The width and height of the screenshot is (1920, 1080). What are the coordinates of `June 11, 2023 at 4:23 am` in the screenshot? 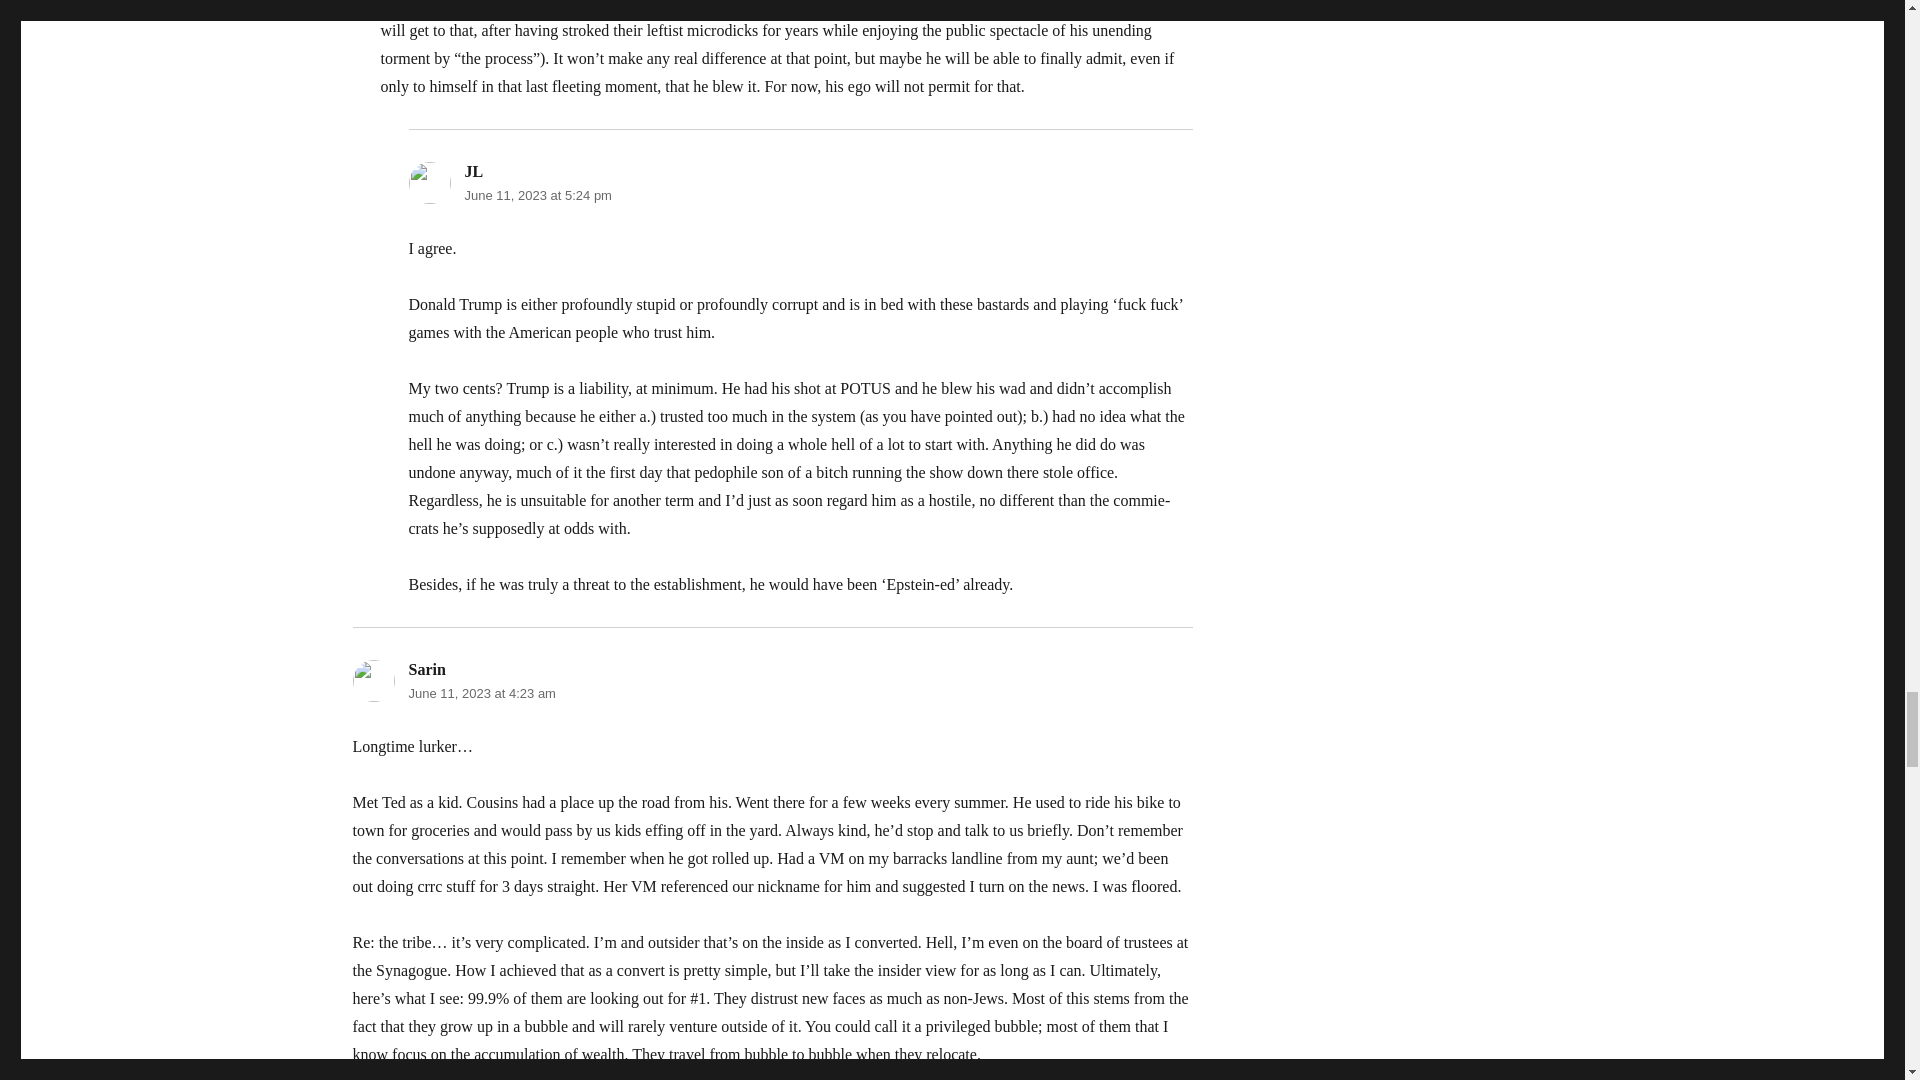 It's located at (480, 692).